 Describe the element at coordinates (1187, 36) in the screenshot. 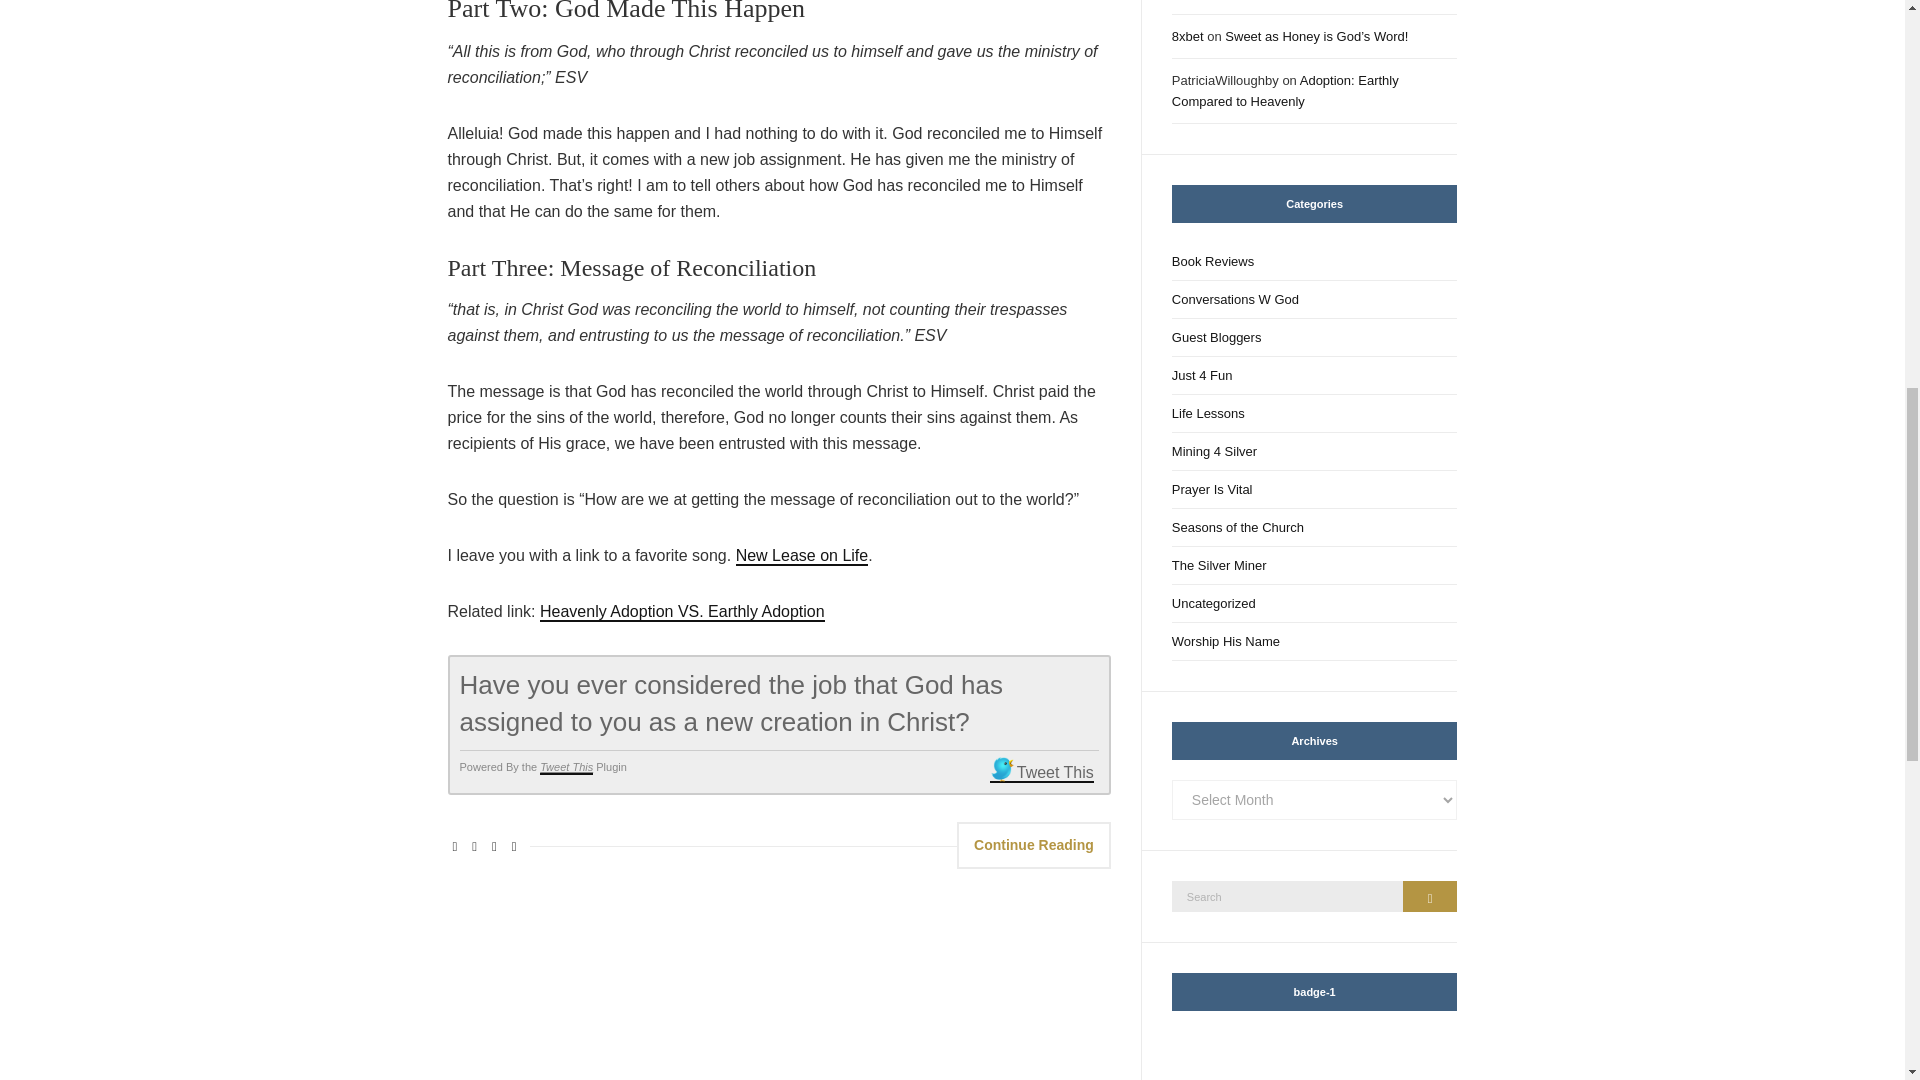

I see `8xbet` at that location.